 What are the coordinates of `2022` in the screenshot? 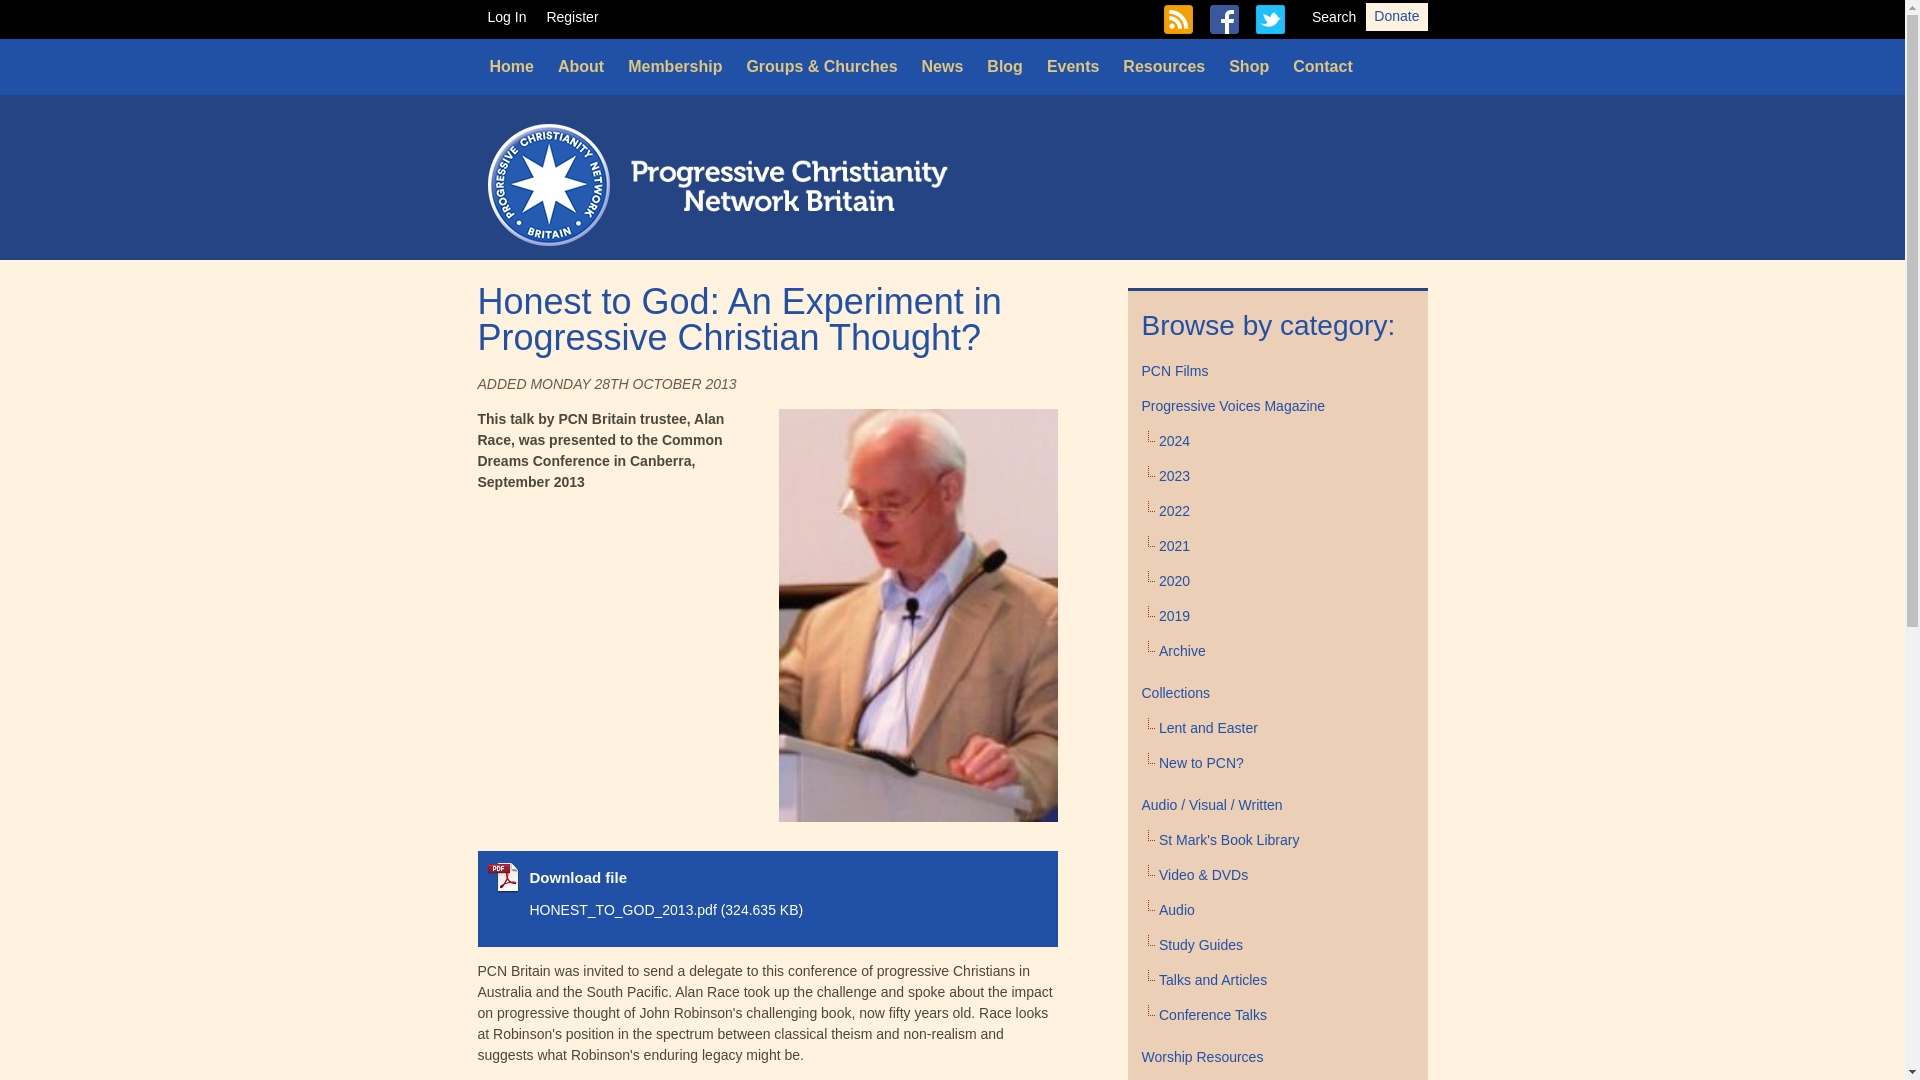 It's located at (1174, 511).